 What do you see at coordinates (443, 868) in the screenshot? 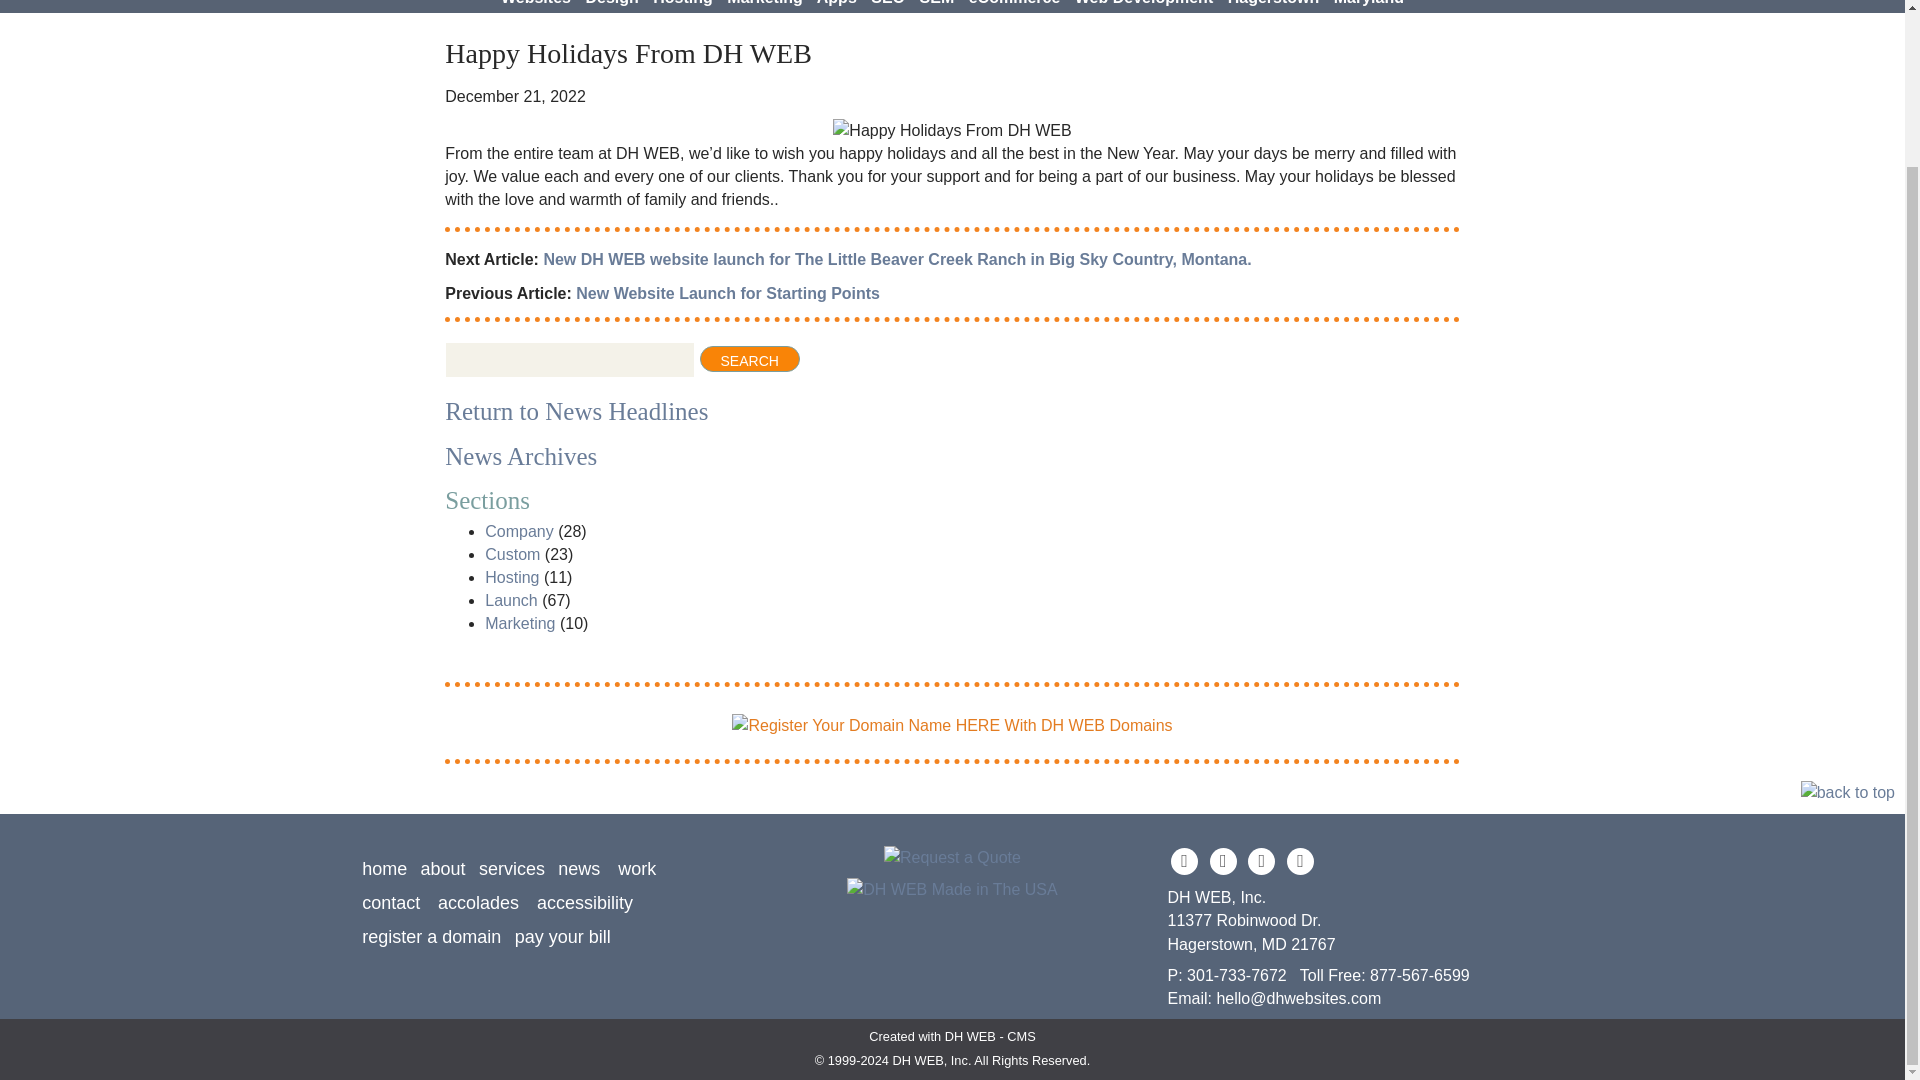
I see `about` at bounding box center [443, 868].